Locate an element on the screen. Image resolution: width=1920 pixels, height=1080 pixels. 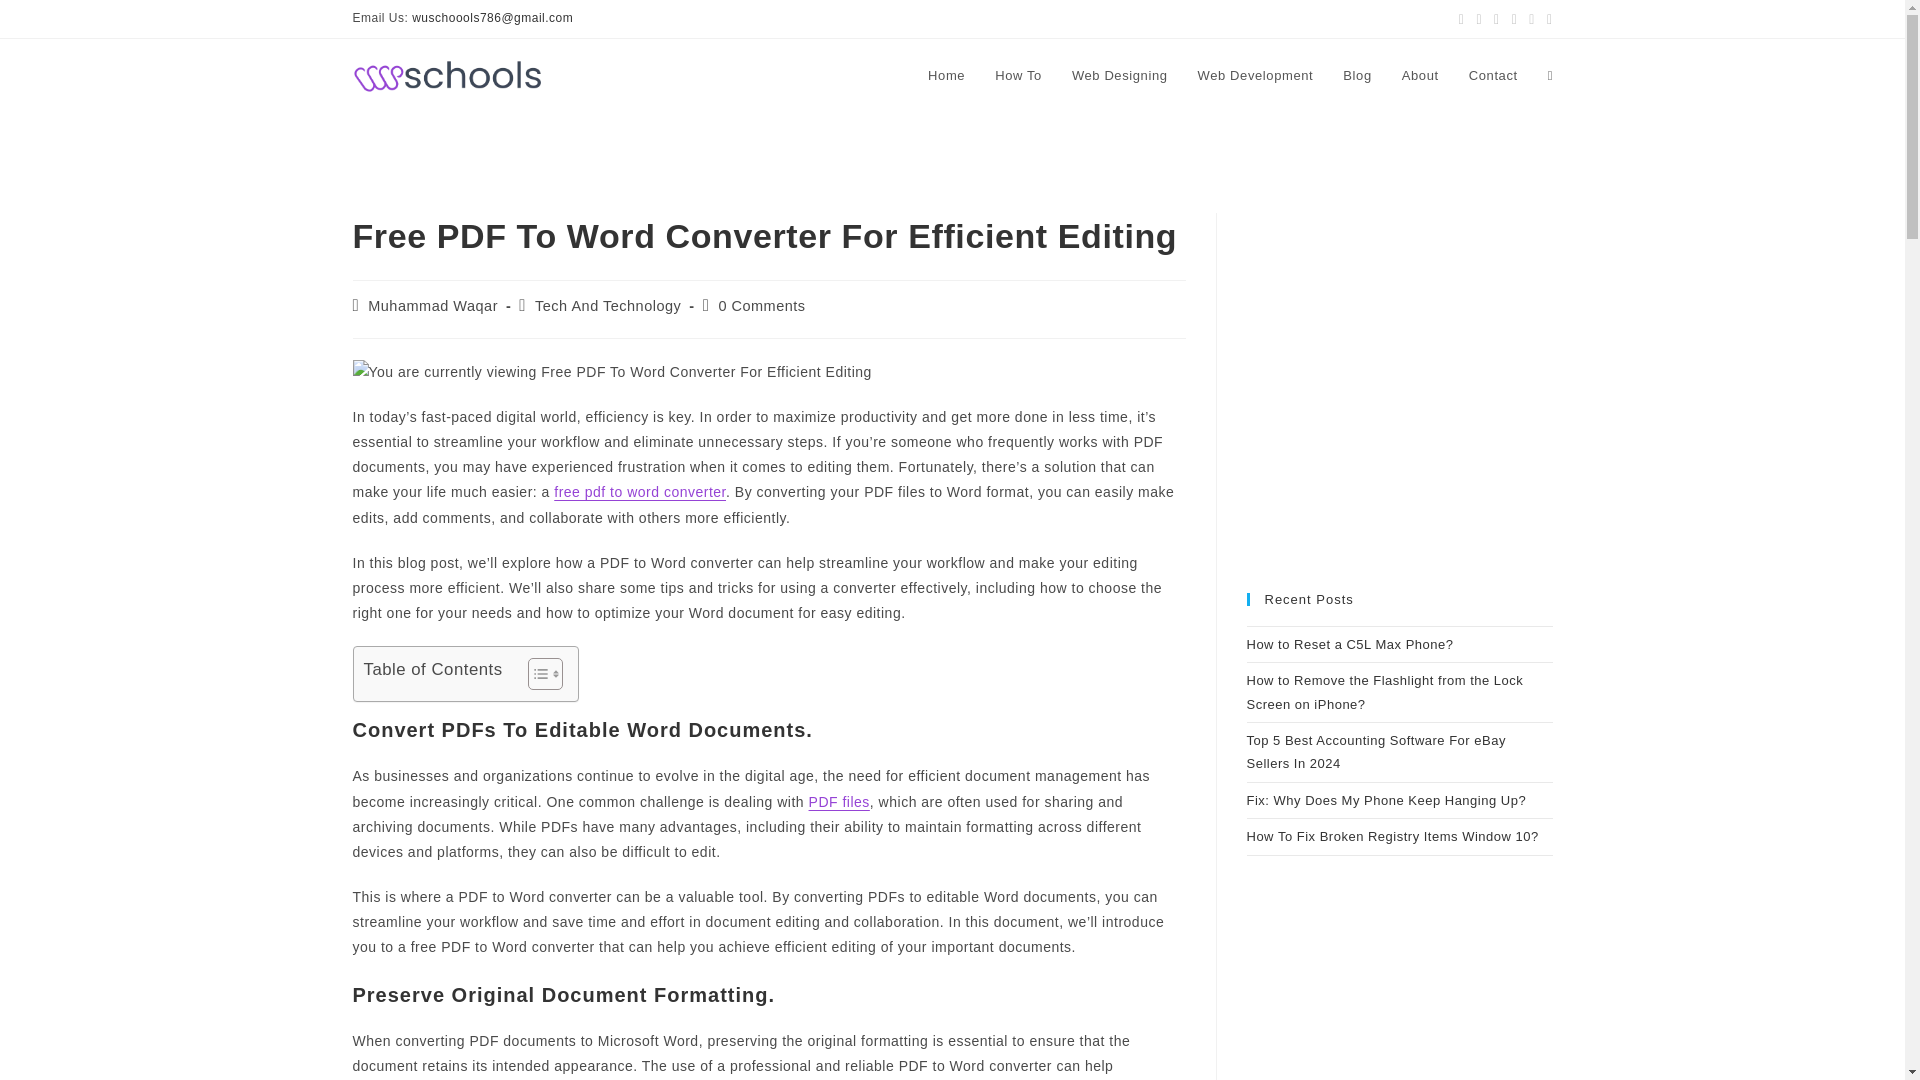
Web Development is located at coordinates (1255, 76).